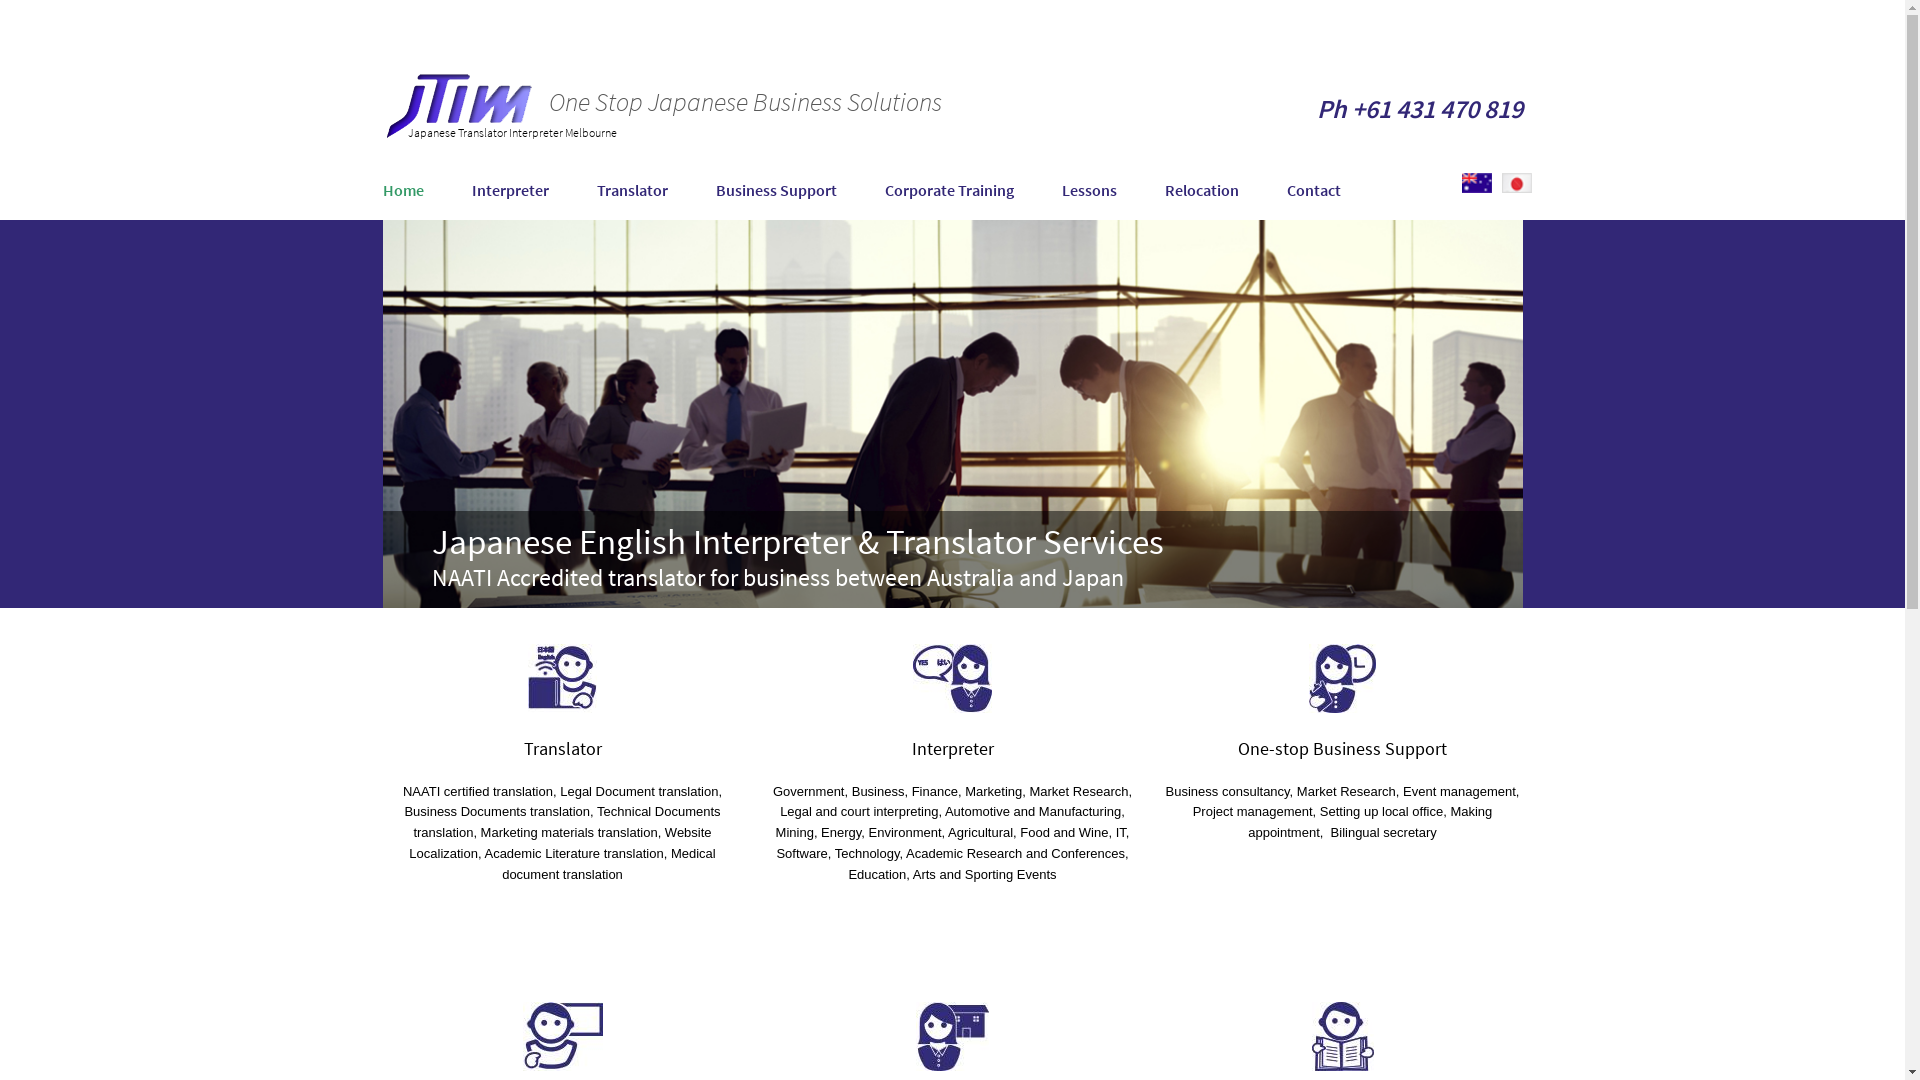 This screenshot has height=1080, width=1920. Describe the element at coordinates (972, 192) in the screenshot. I see `Corporate Training` at that location.